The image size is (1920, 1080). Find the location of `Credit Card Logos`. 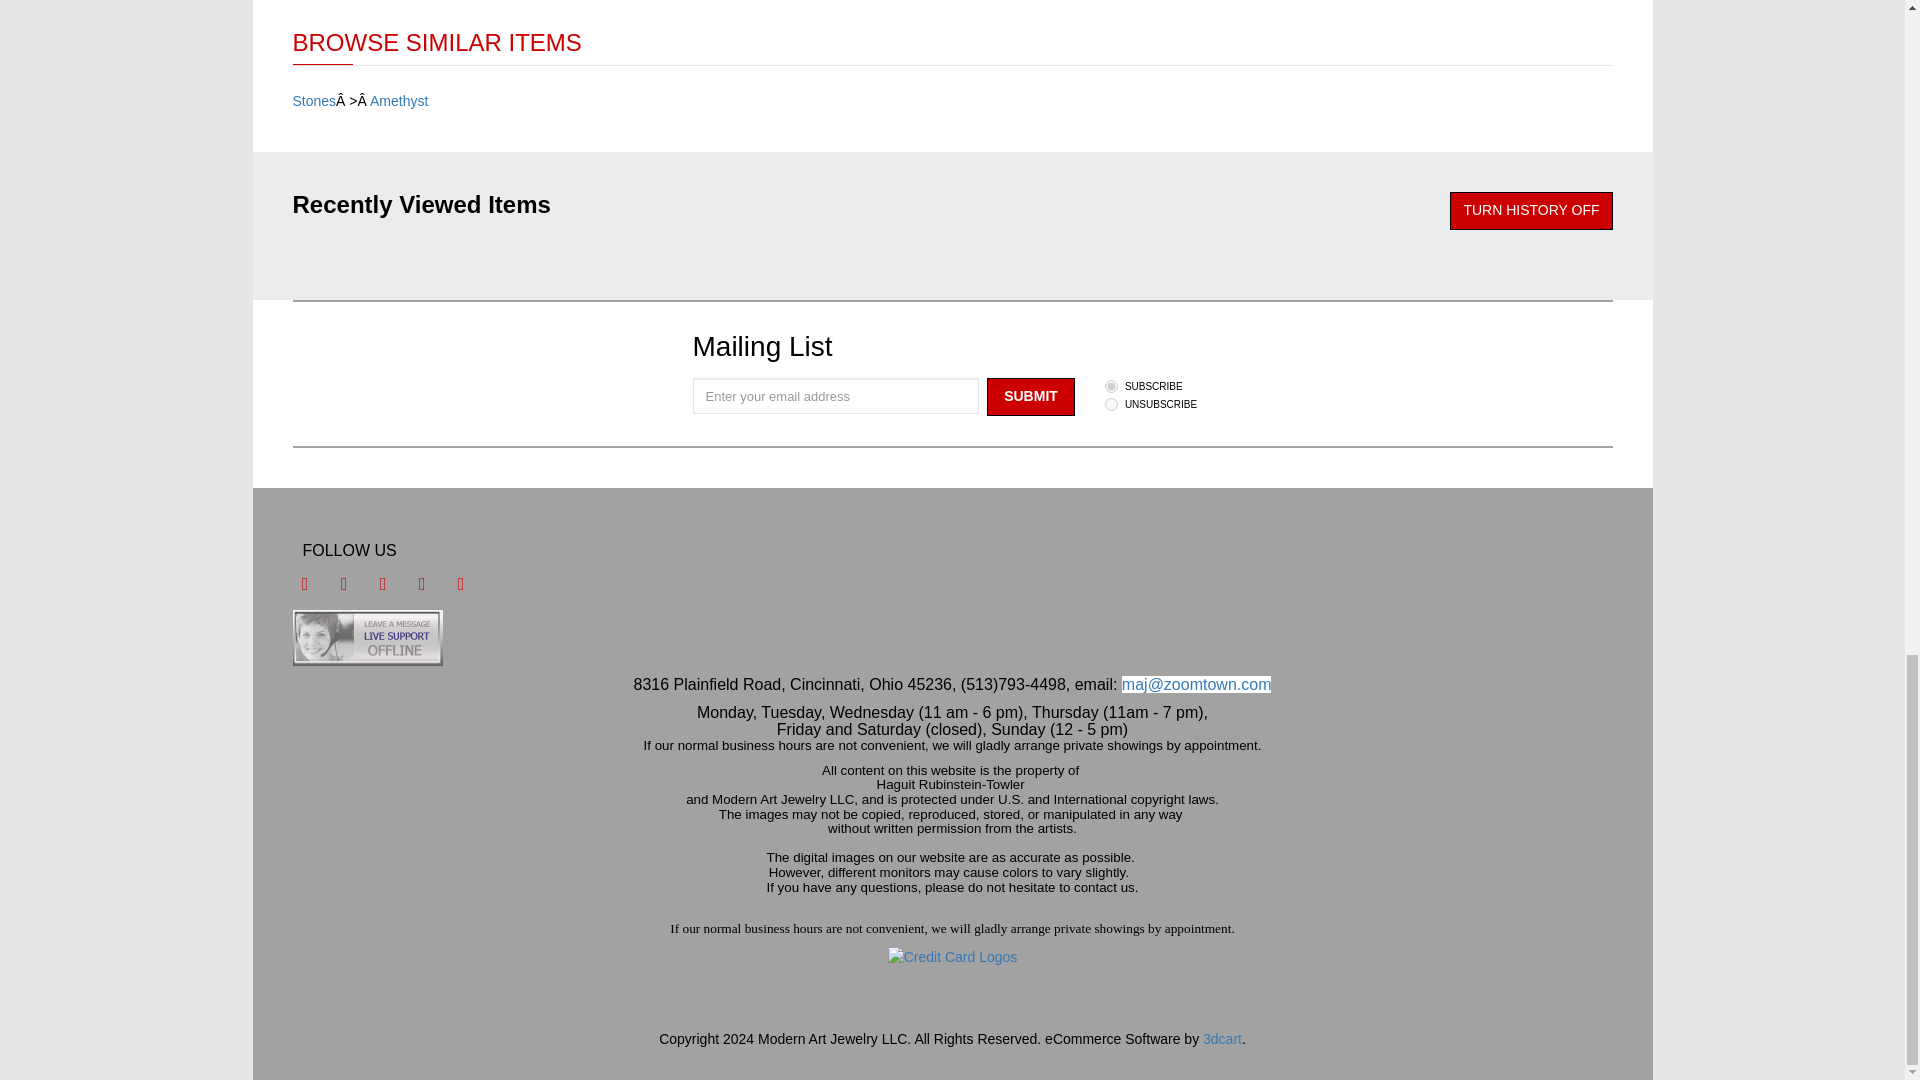

Credit Card Logos is located at coordinates (952, 957).